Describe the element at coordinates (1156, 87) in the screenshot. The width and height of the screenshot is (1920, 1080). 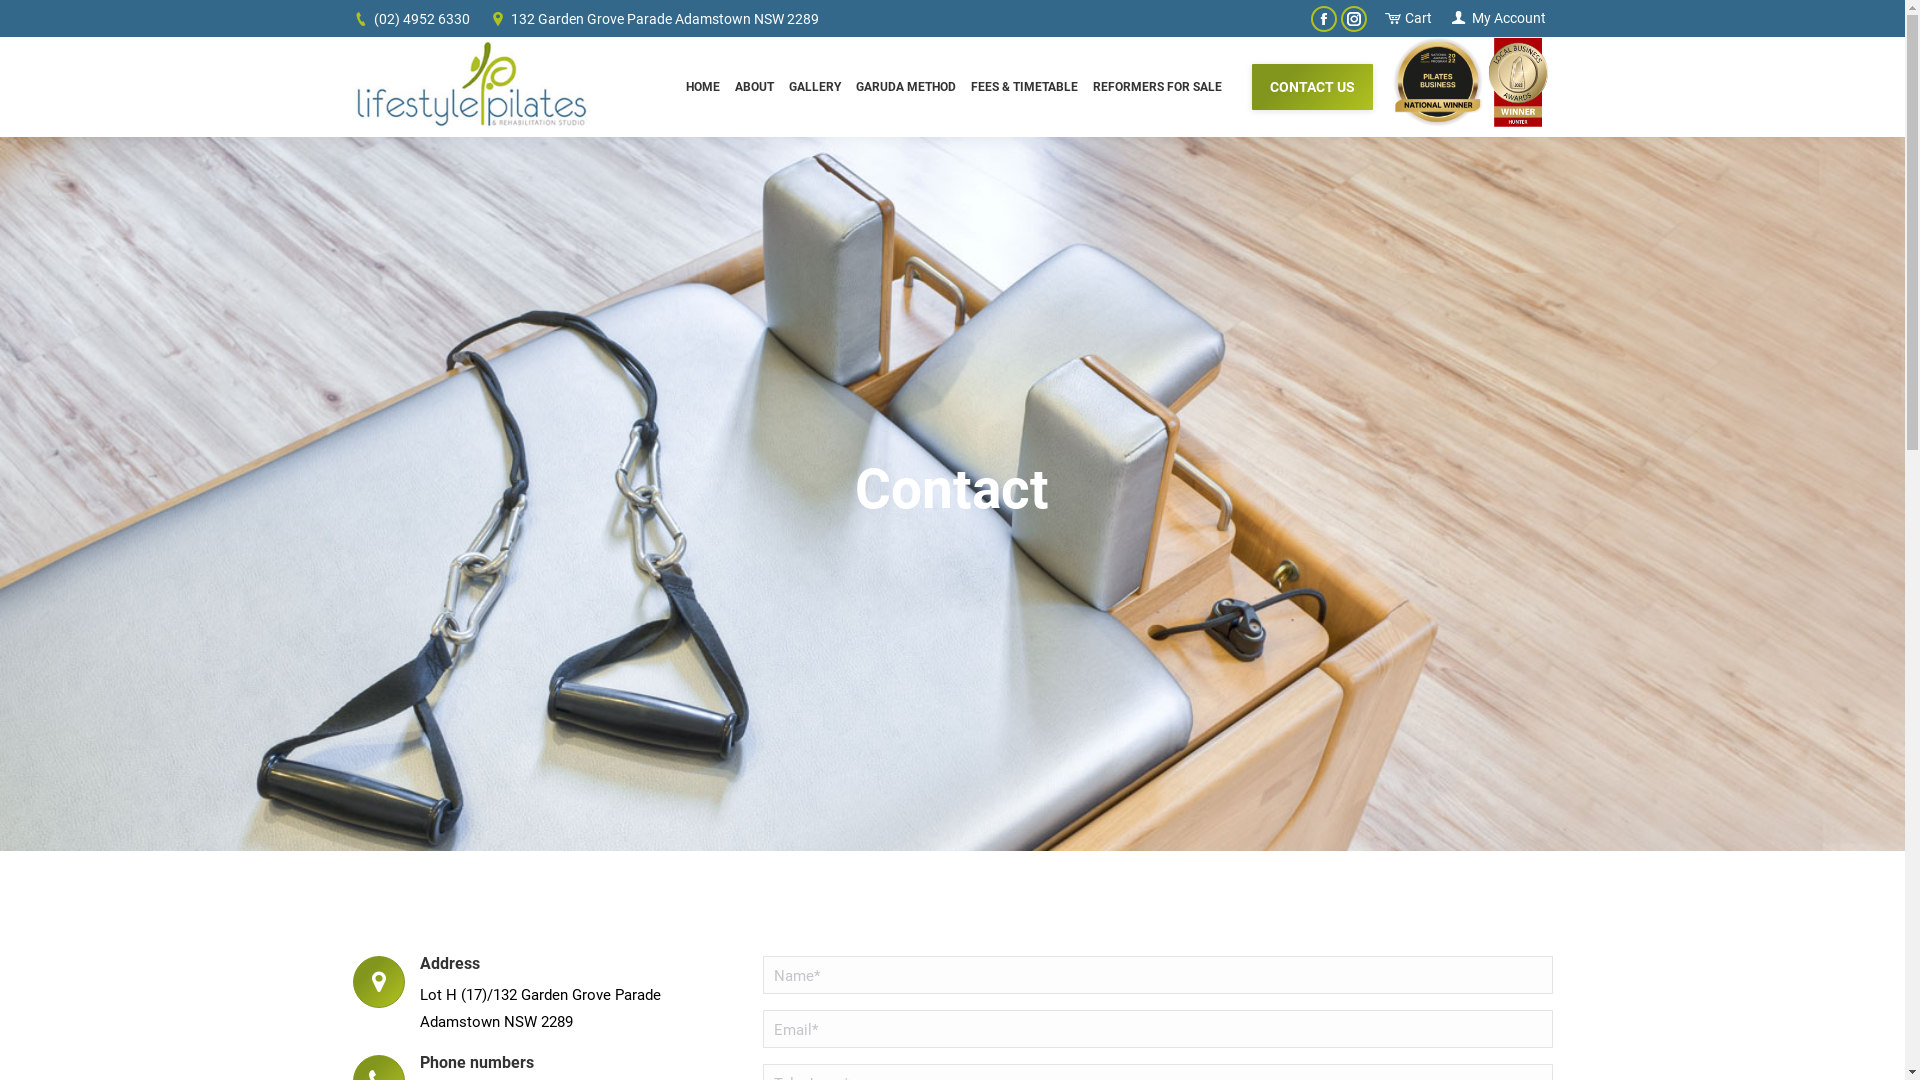
I see `REFORMERS FOR SALE` at that location.